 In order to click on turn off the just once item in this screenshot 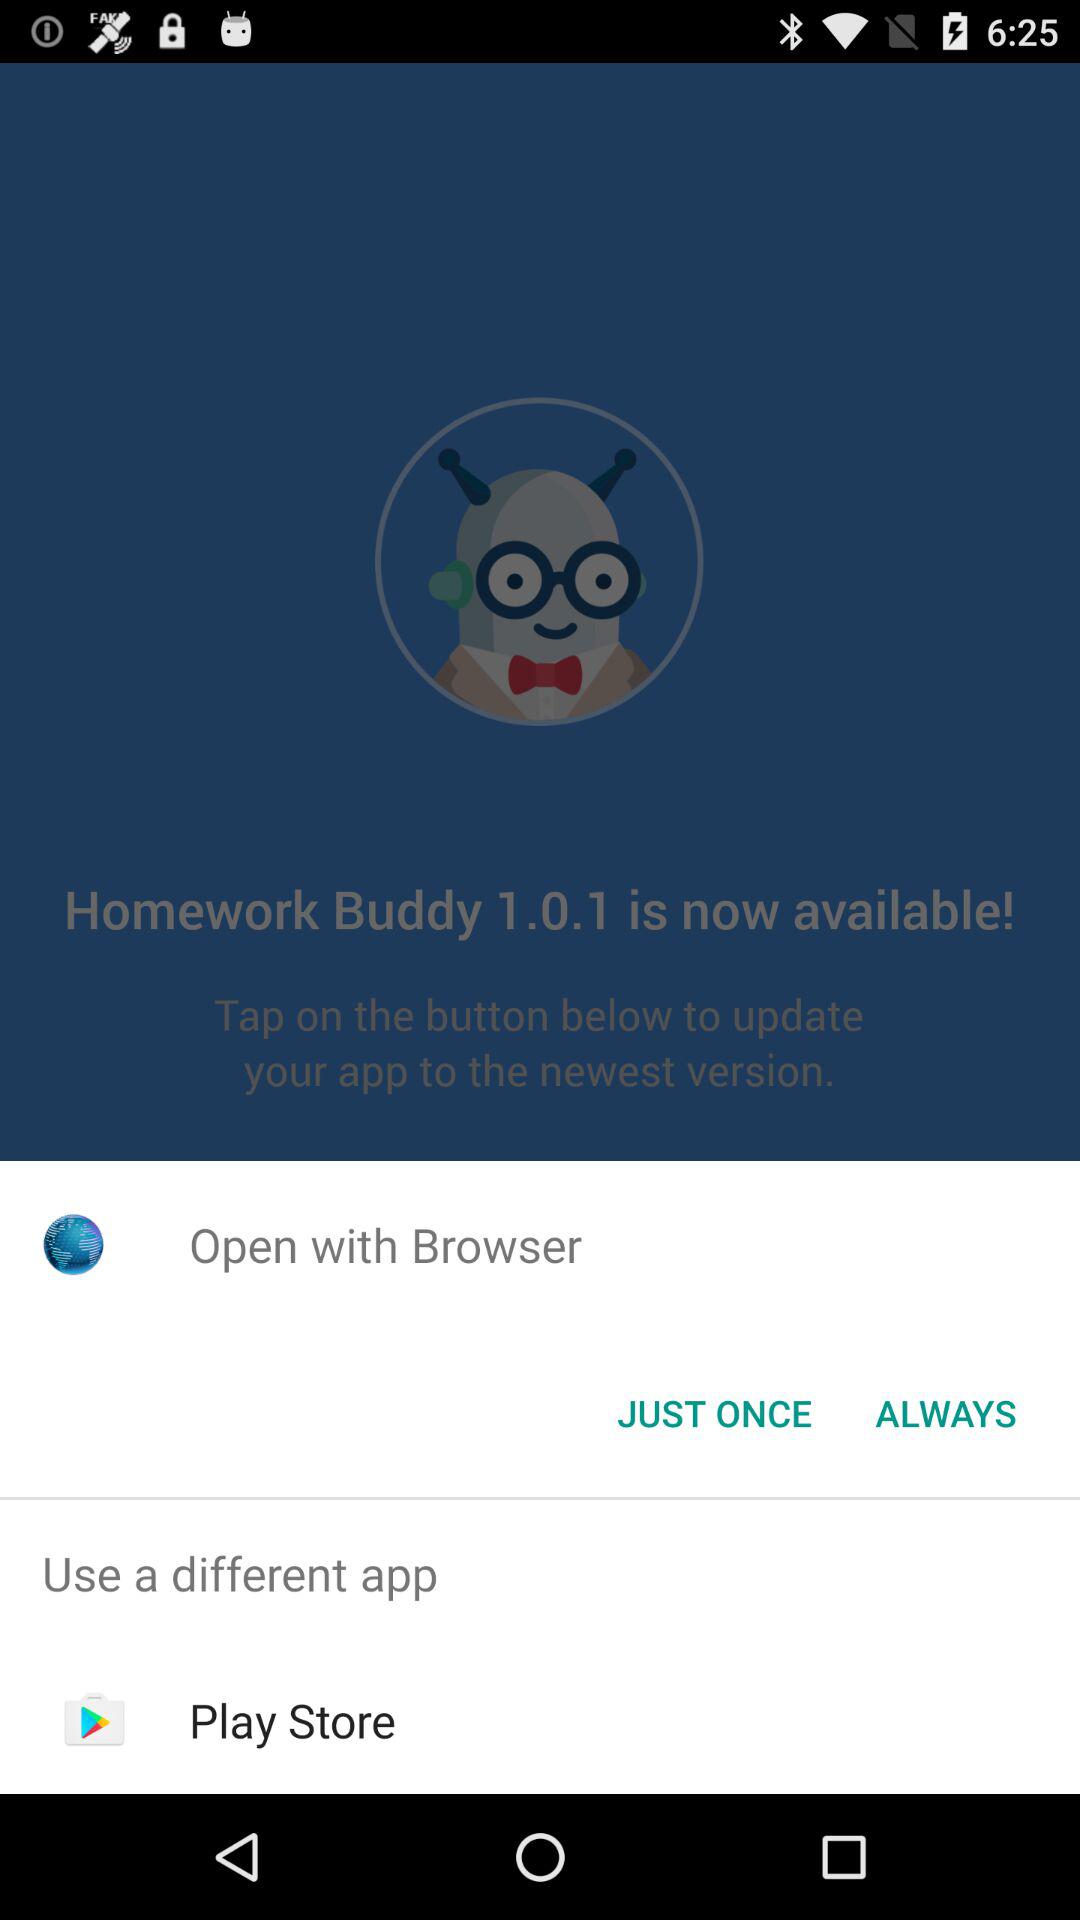, I will do `click(714, 1413)`.